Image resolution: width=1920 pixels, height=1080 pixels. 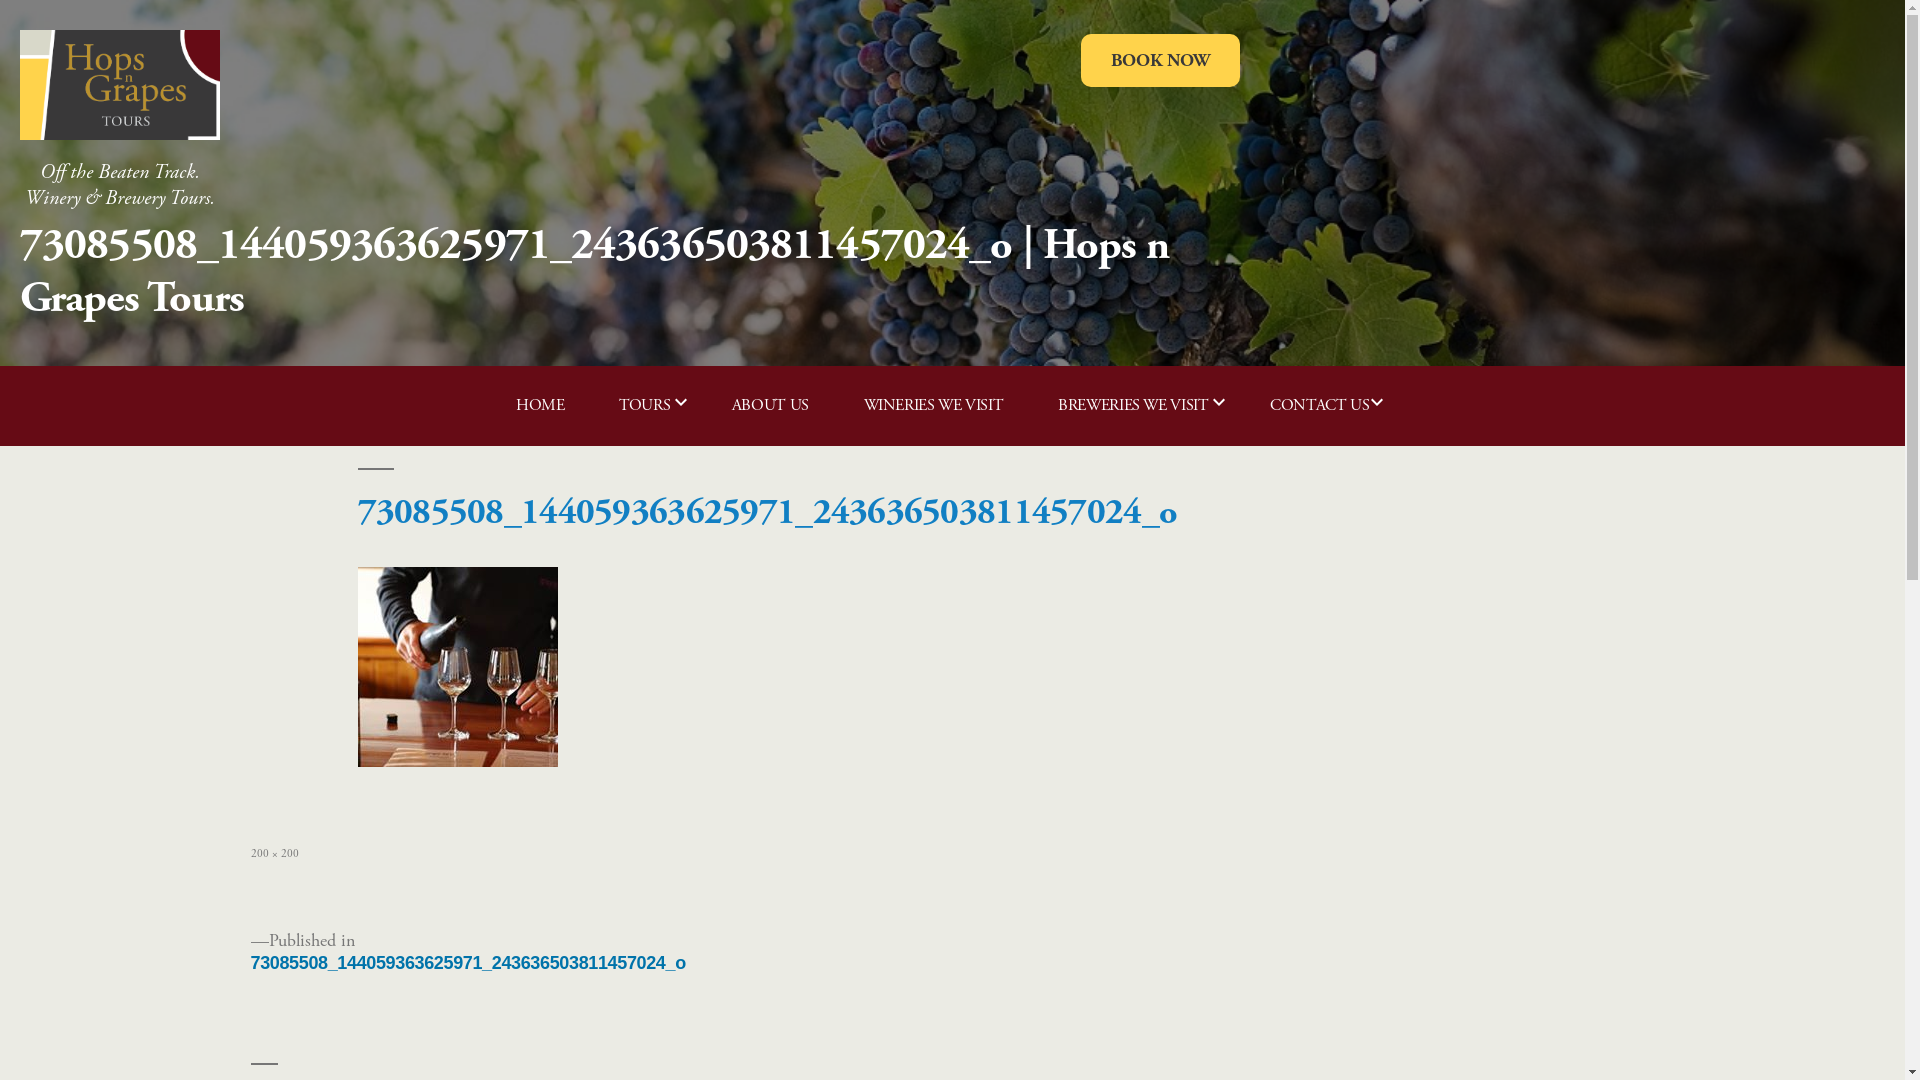 What do you see at coordinates (934, 406) in the screenshot?
I see `WINERIES WE VISIT` at bounding box center [934, 406].